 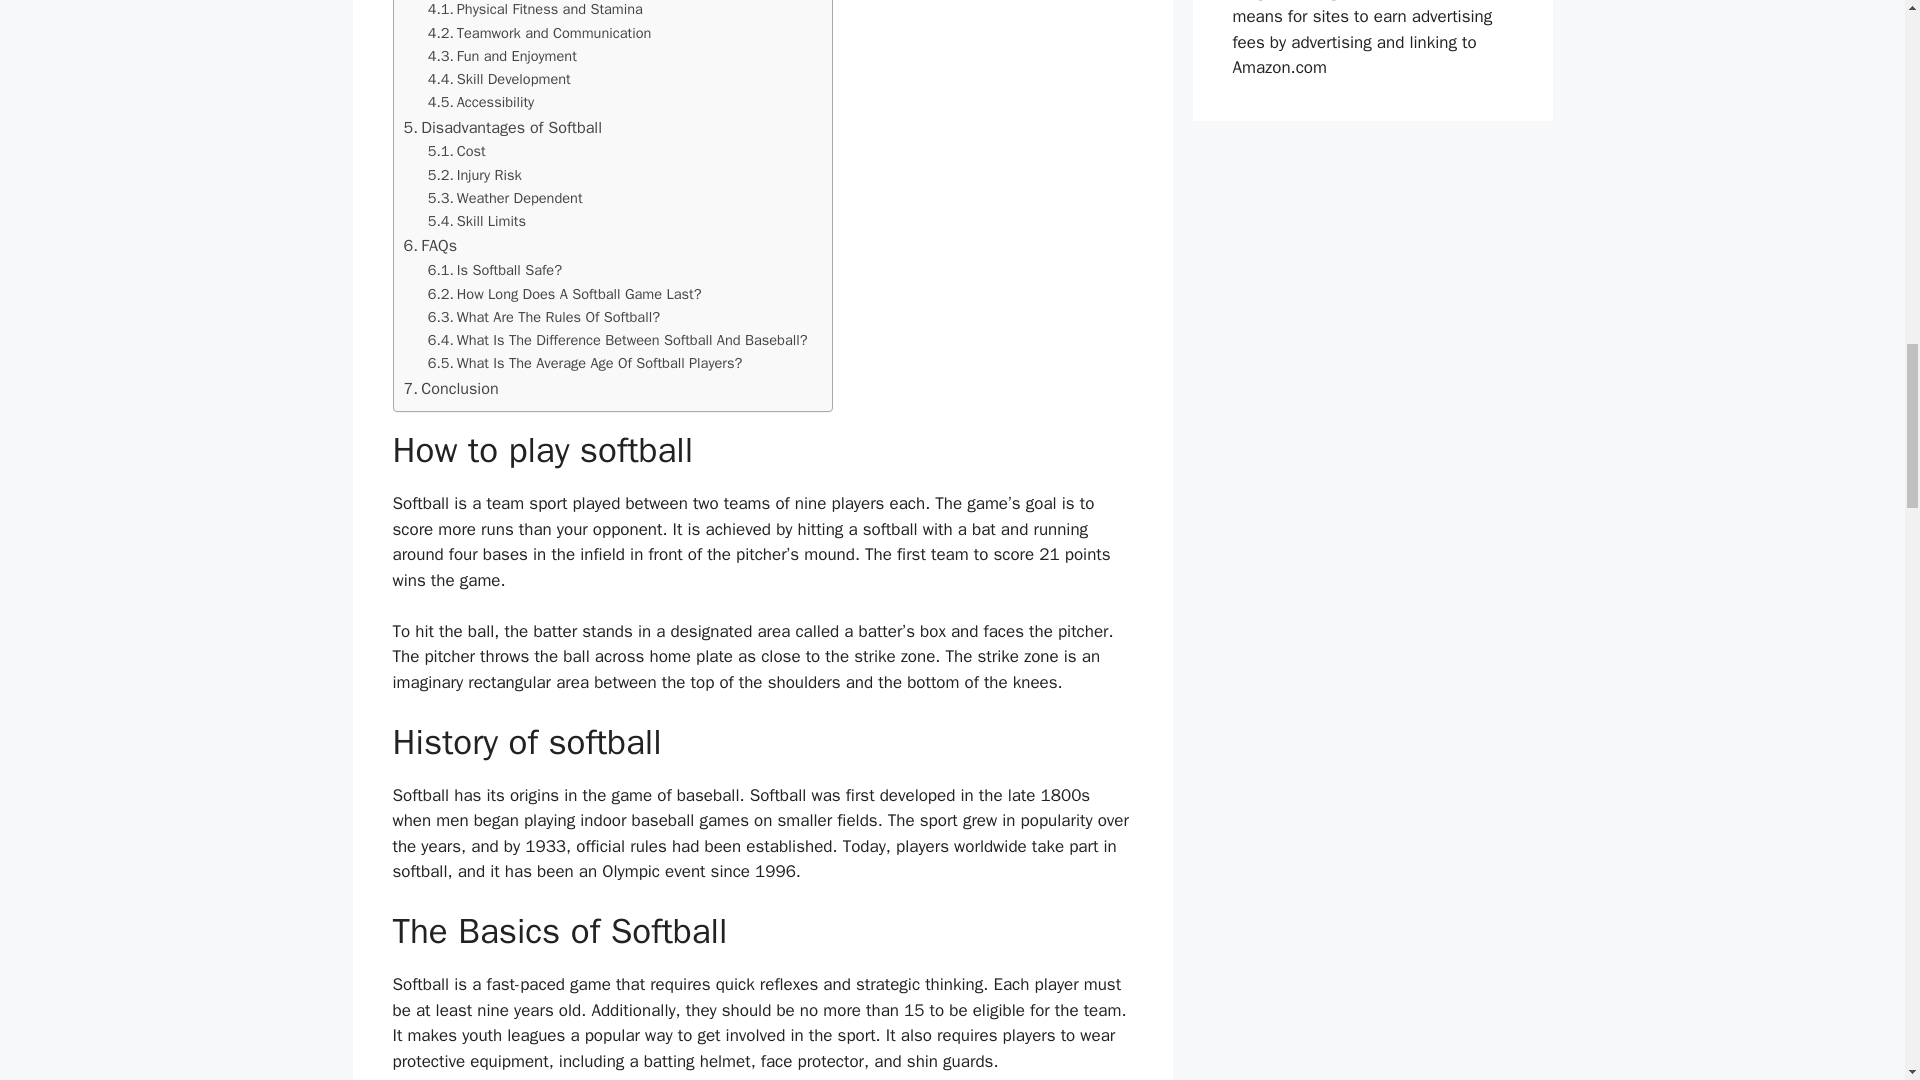 I want to click on Cost, so click(x=456, y=152).